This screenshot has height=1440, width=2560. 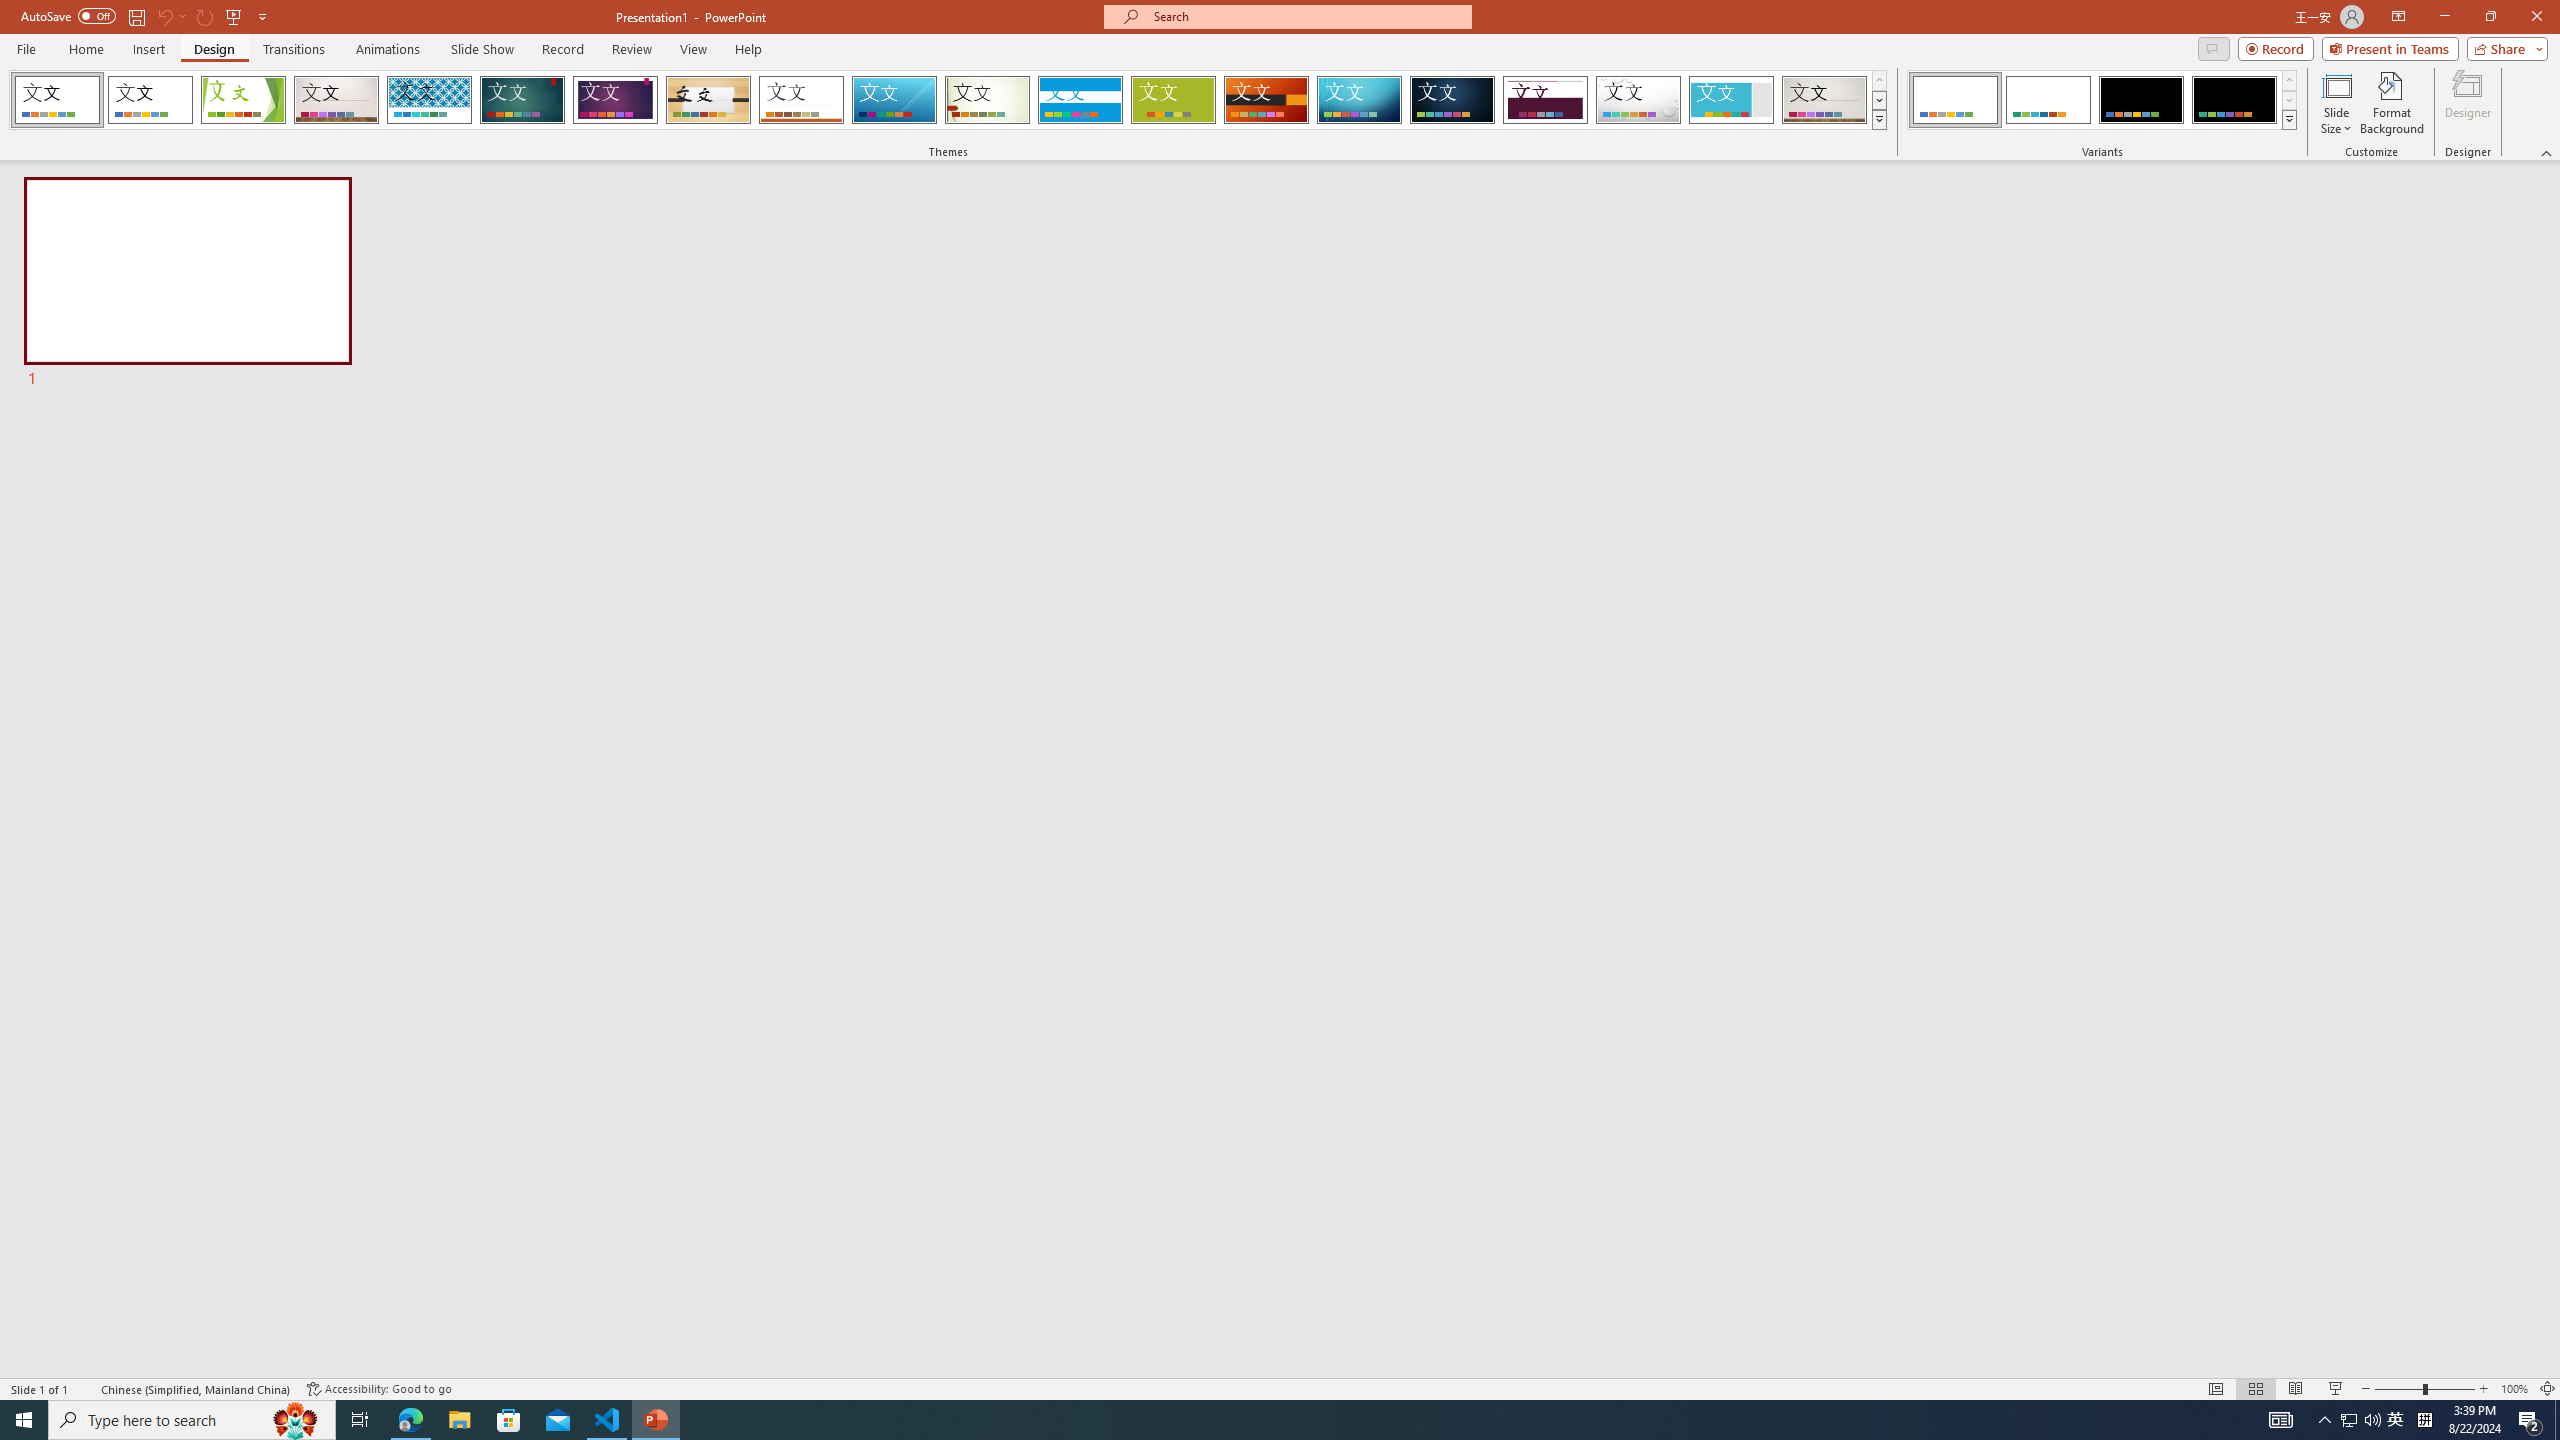 What do you see at coordinates (2468, 103) in the screenshot?
I see `Designer` at bounding box center [2468, 103].